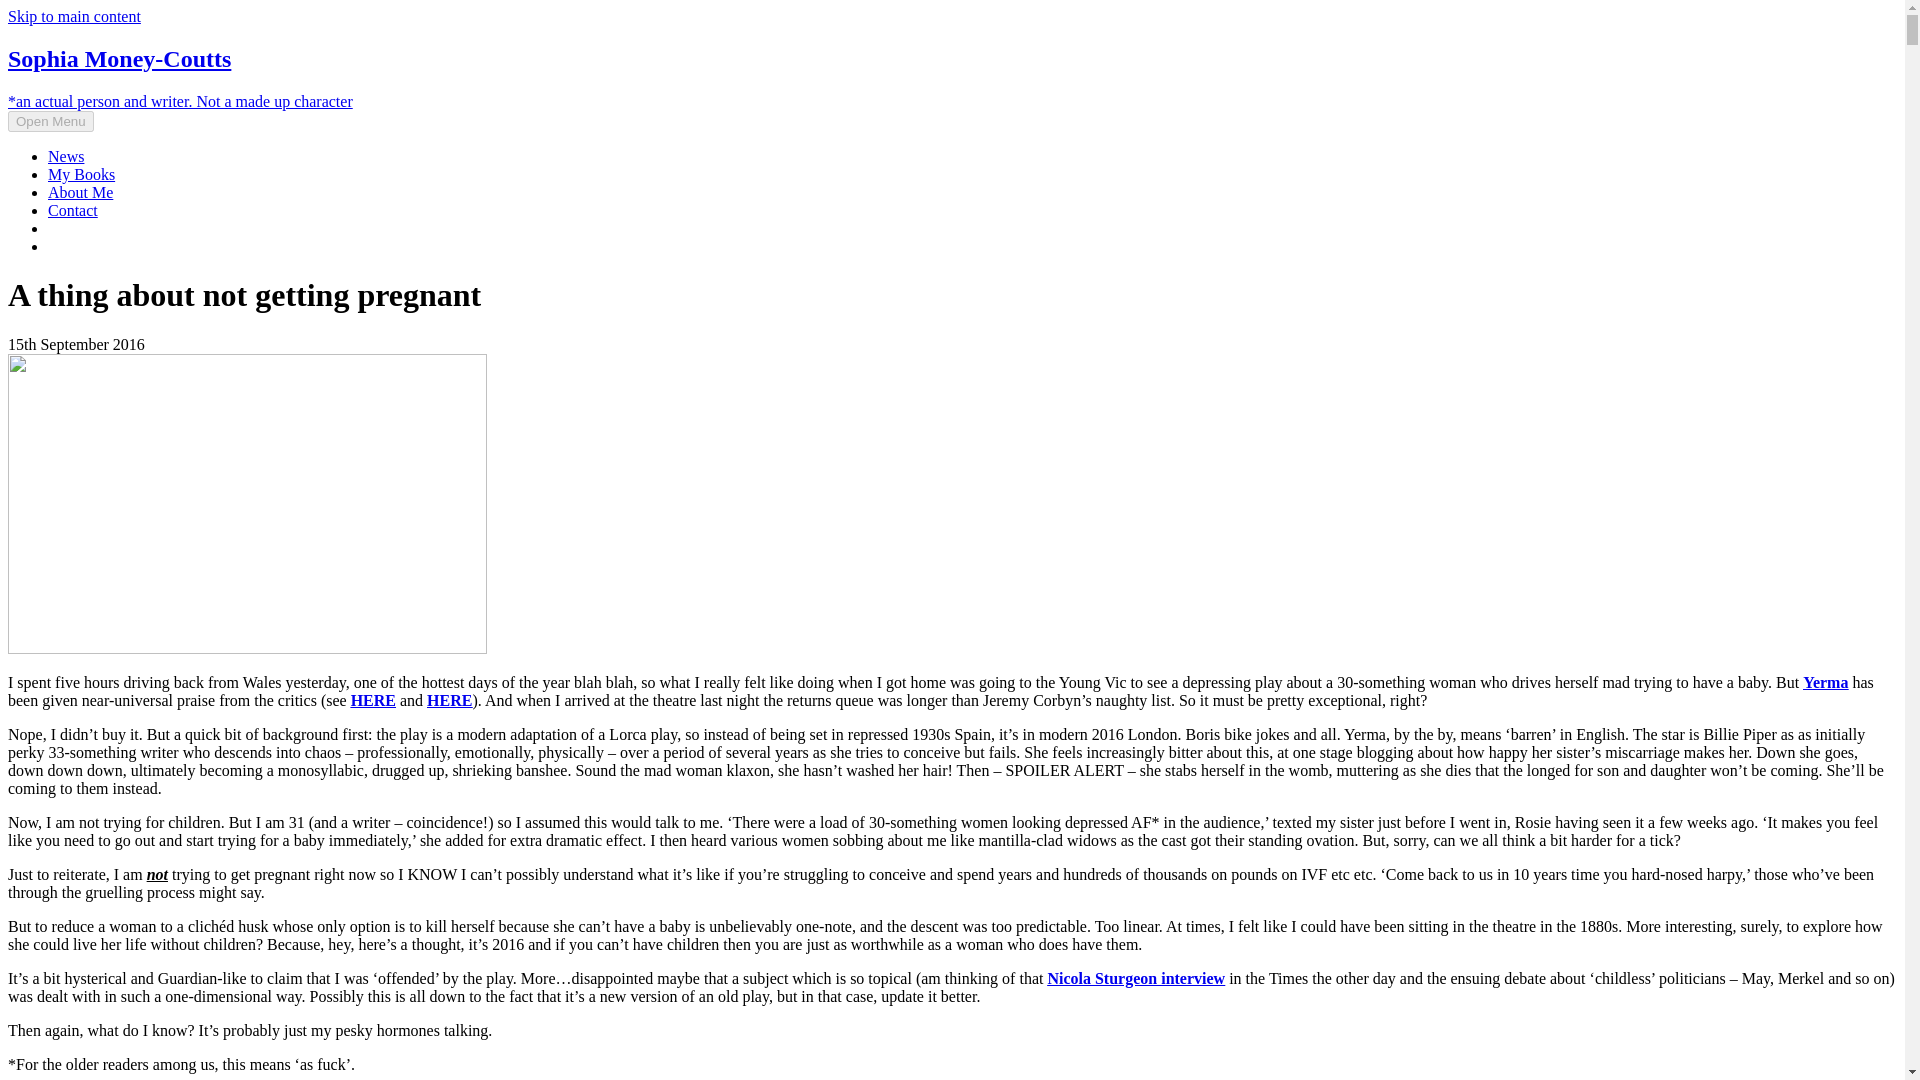  Describe the element at coordinates (373, 700) in the screenshot. I see `HERE` at that location.